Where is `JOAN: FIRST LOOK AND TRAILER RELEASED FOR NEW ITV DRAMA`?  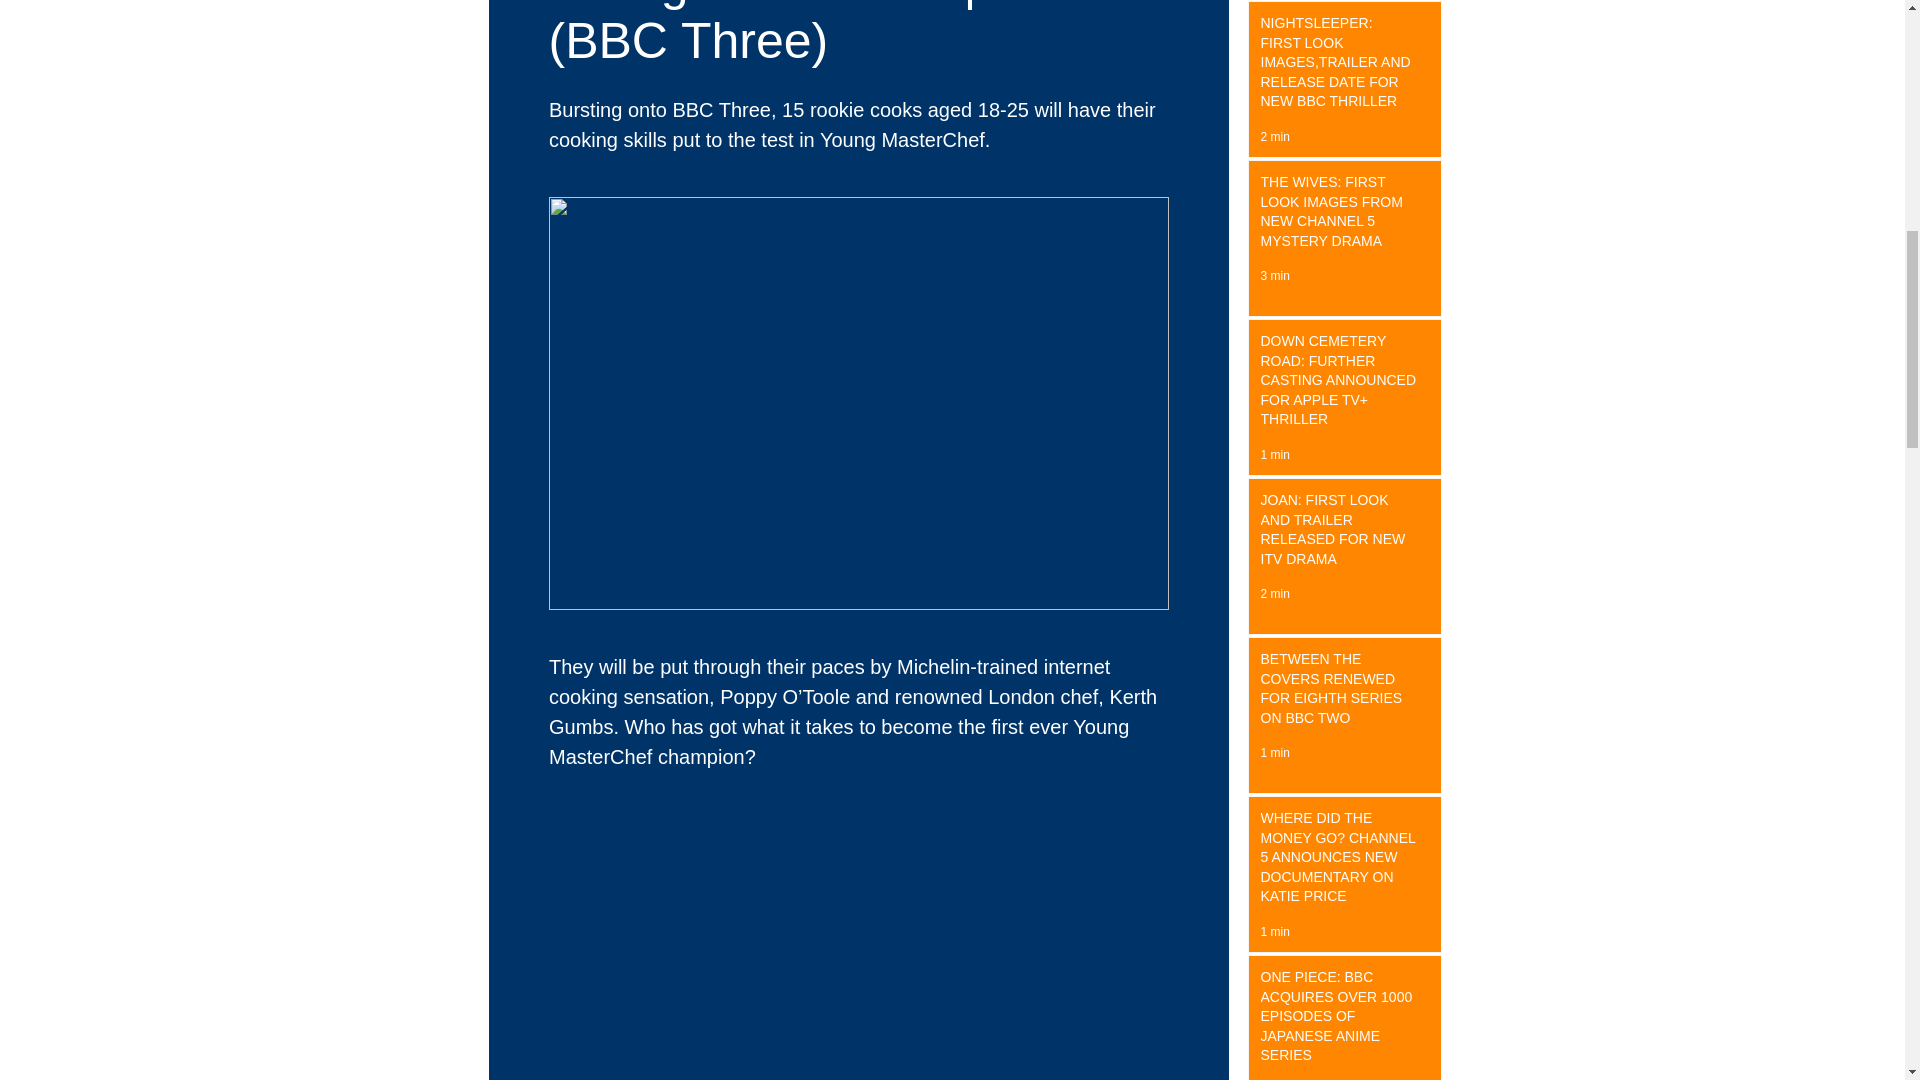
JOAN: FIRST LOOK AND TRAILER RELEASED FOR NEW ITV DRAMA is located at coordinates (1338, 534).